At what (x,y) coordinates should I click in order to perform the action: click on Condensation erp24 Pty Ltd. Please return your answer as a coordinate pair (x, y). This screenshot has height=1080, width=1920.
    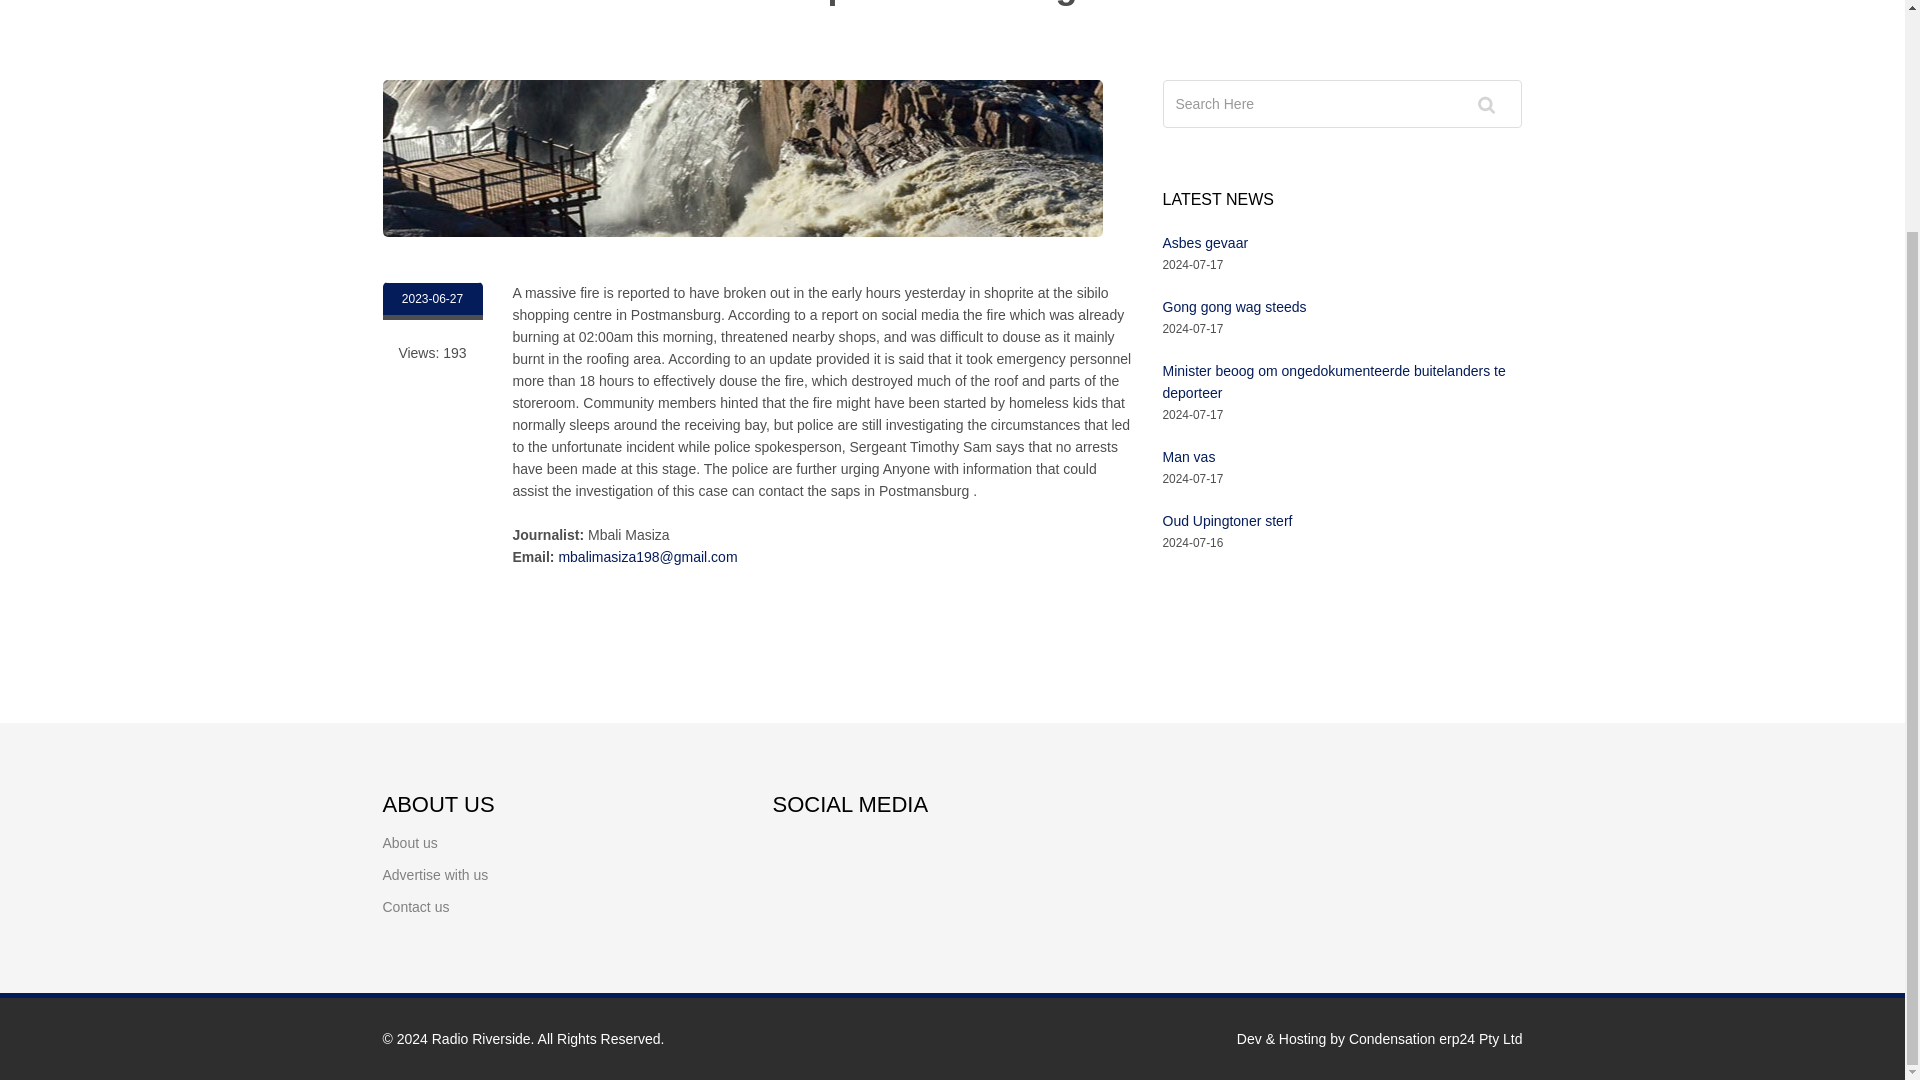
    Looking at the image, I should click on (1436, 1038).